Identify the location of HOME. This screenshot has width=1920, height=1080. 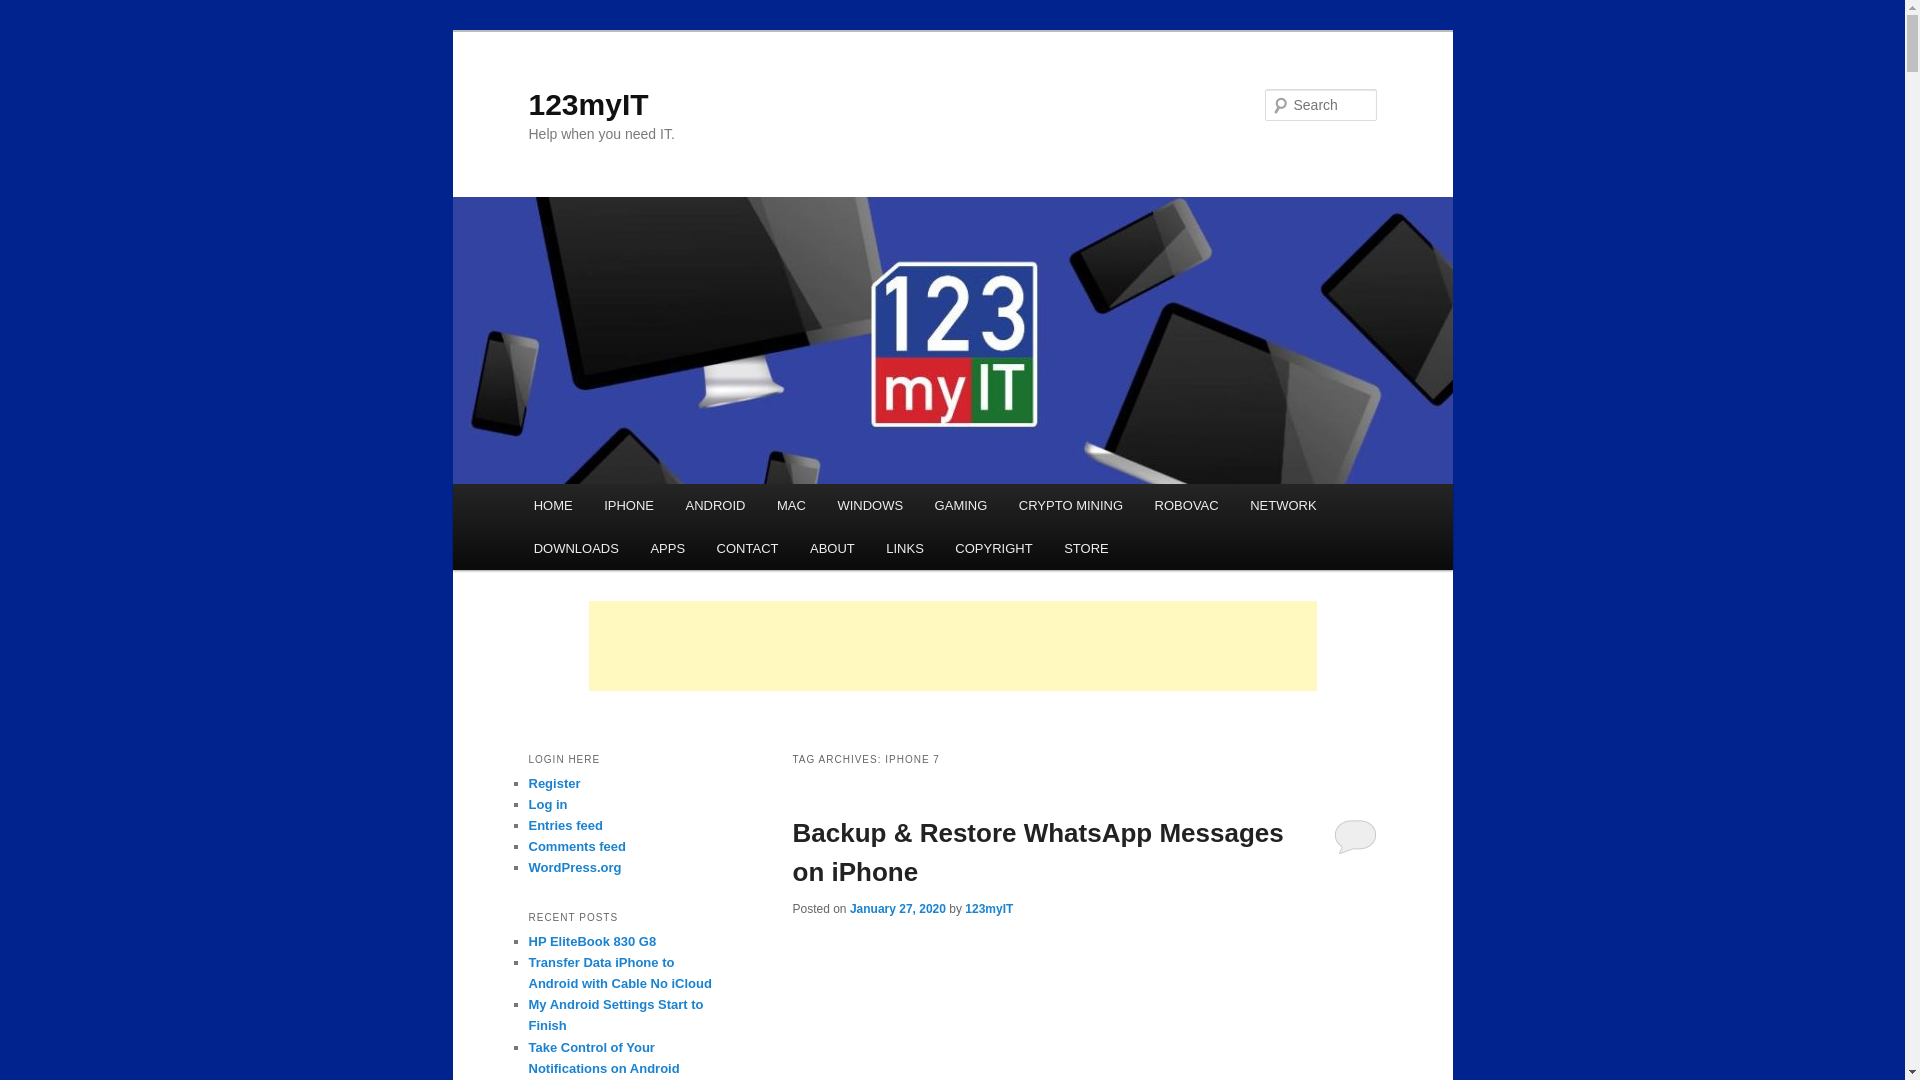
(554, 505).